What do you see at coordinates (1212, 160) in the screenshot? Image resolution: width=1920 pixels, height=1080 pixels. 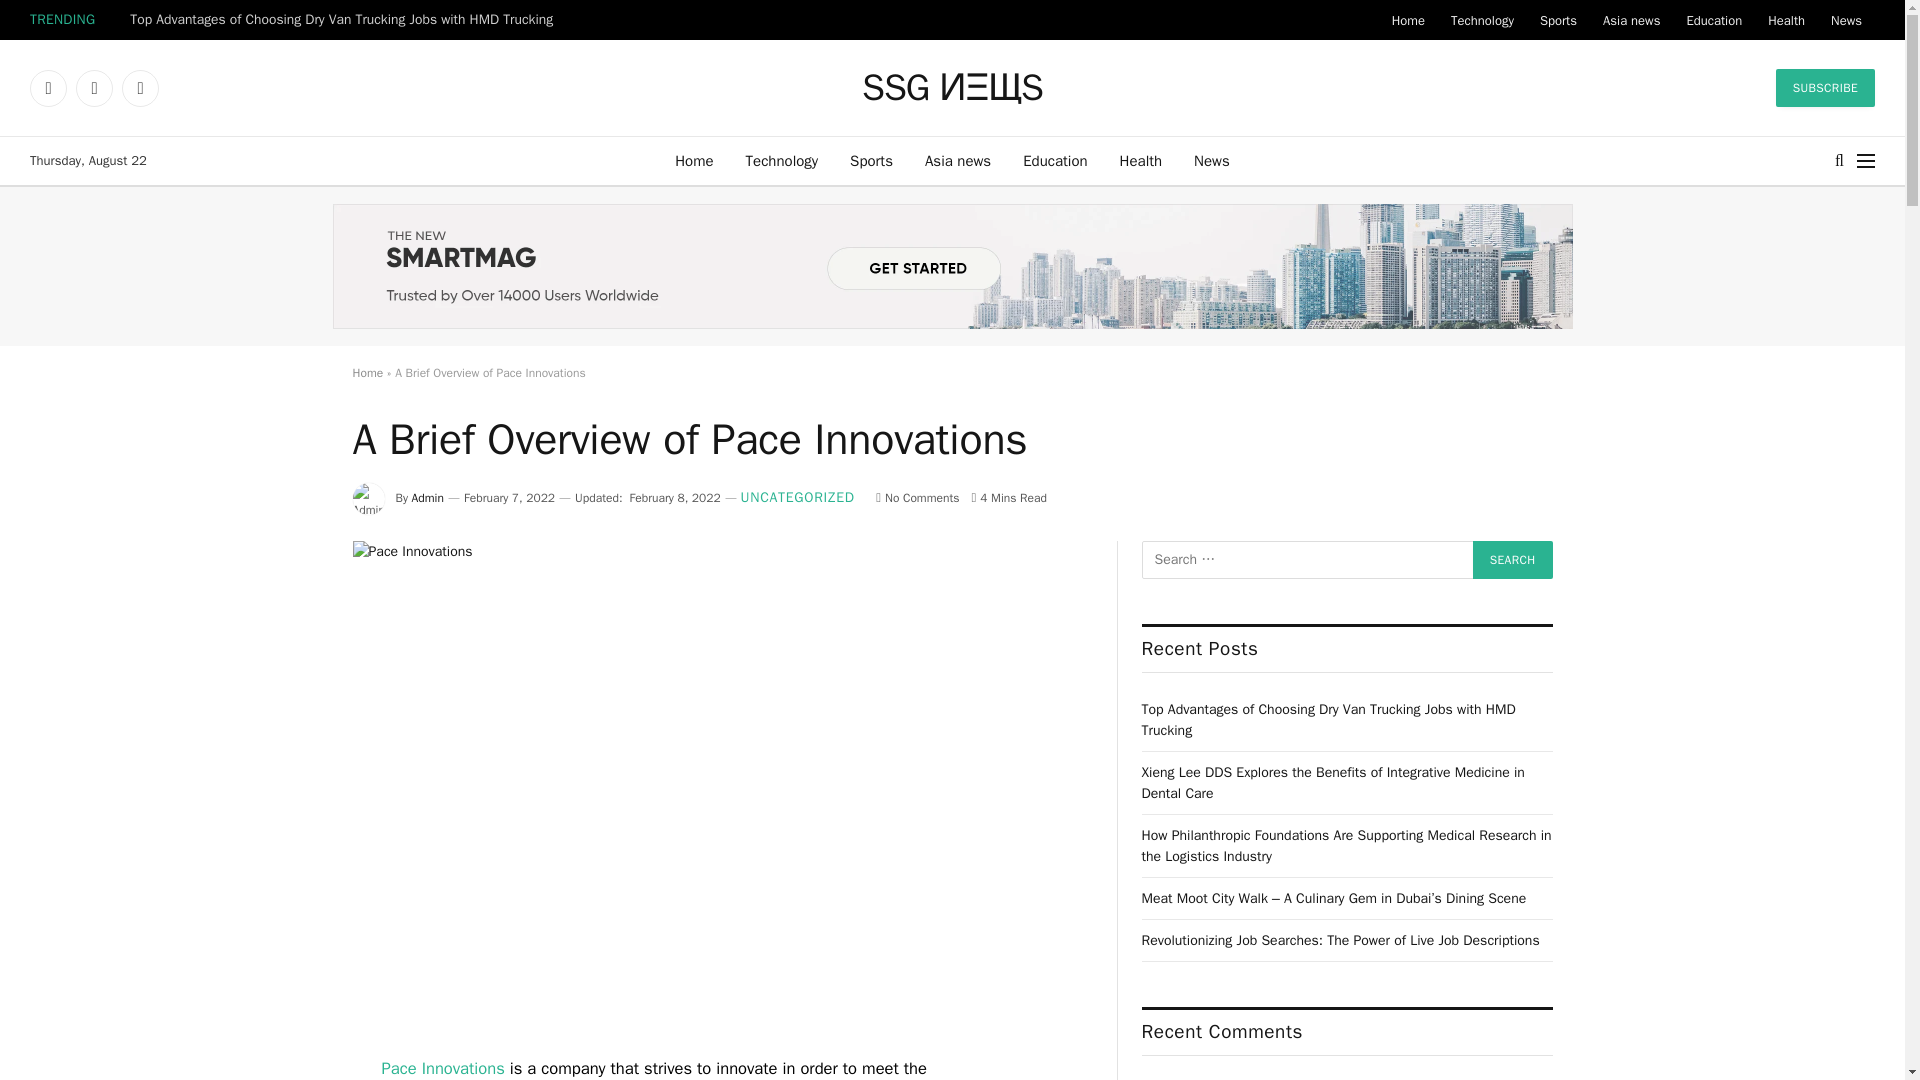 I see `News` at bounding box center [1212, 160].